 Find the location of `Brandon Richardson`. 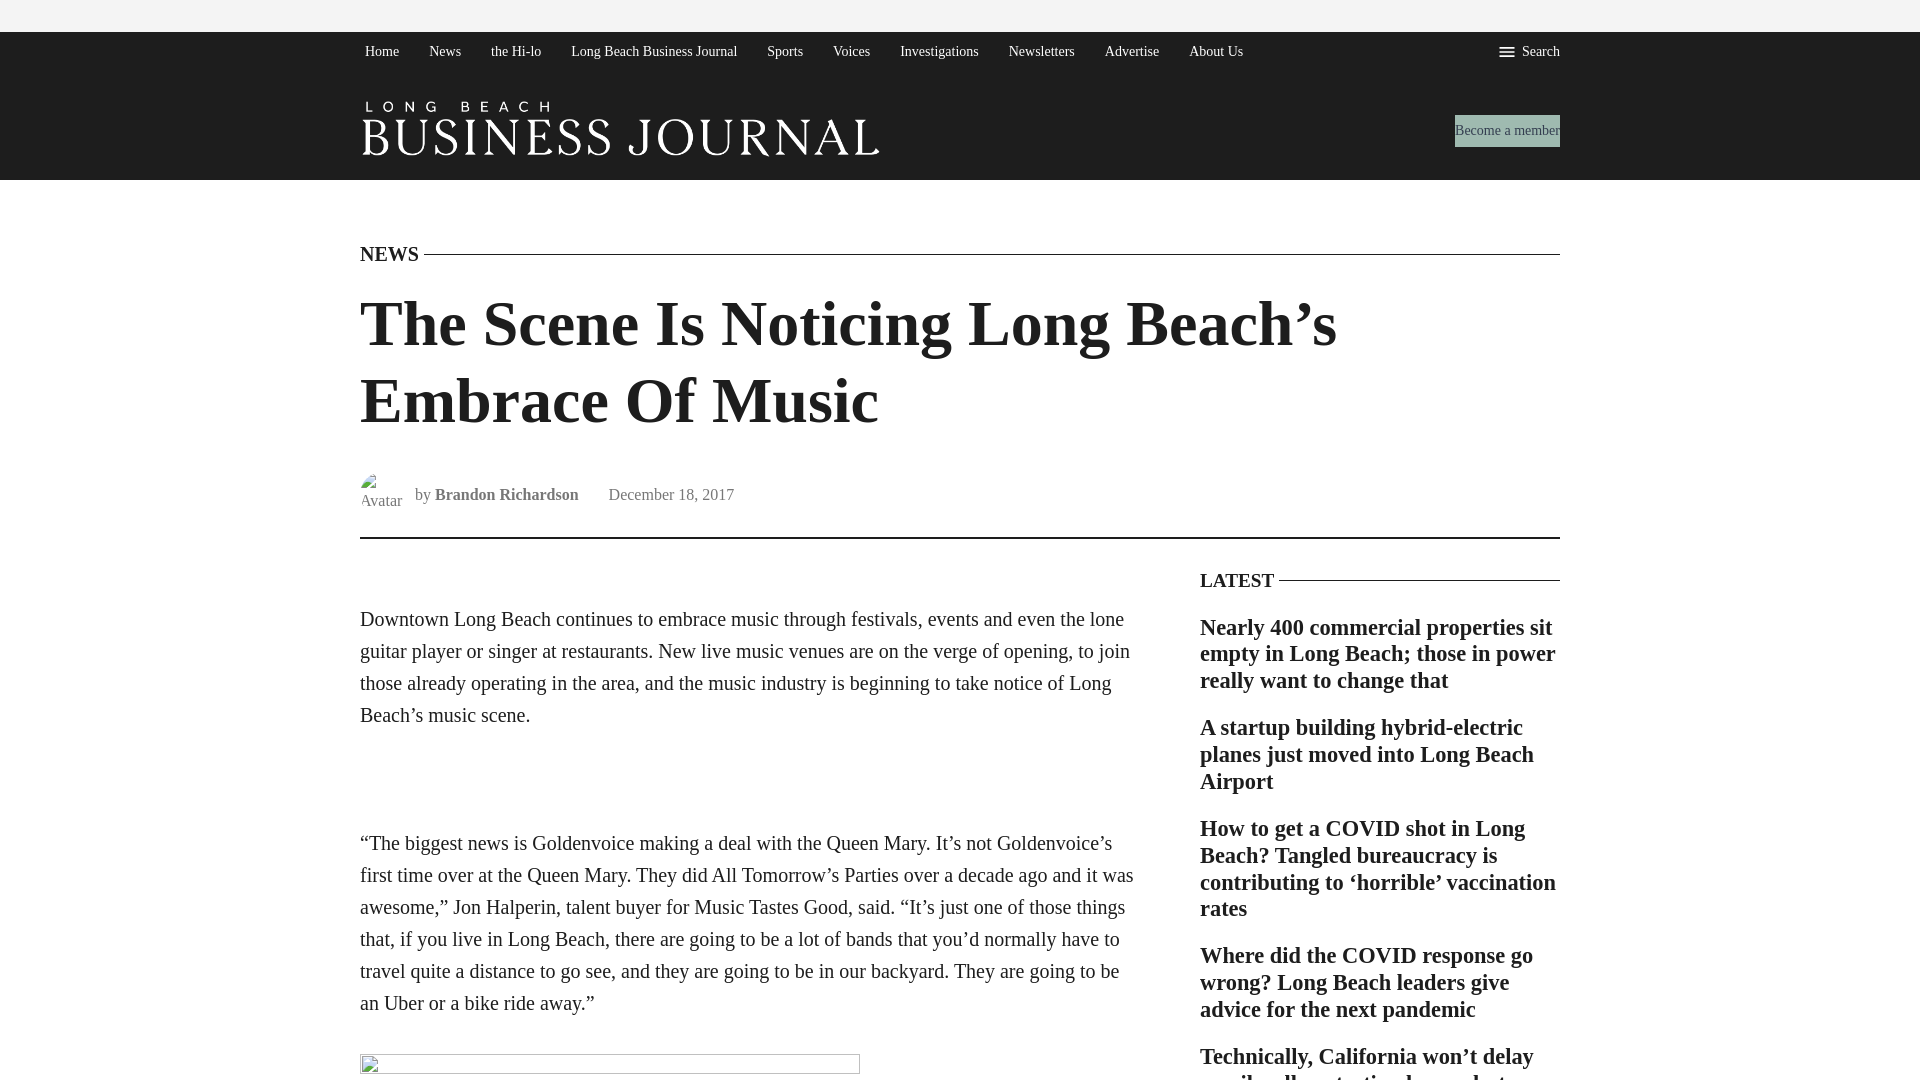

Brandon Richardson is located at coordinates (507, 494).